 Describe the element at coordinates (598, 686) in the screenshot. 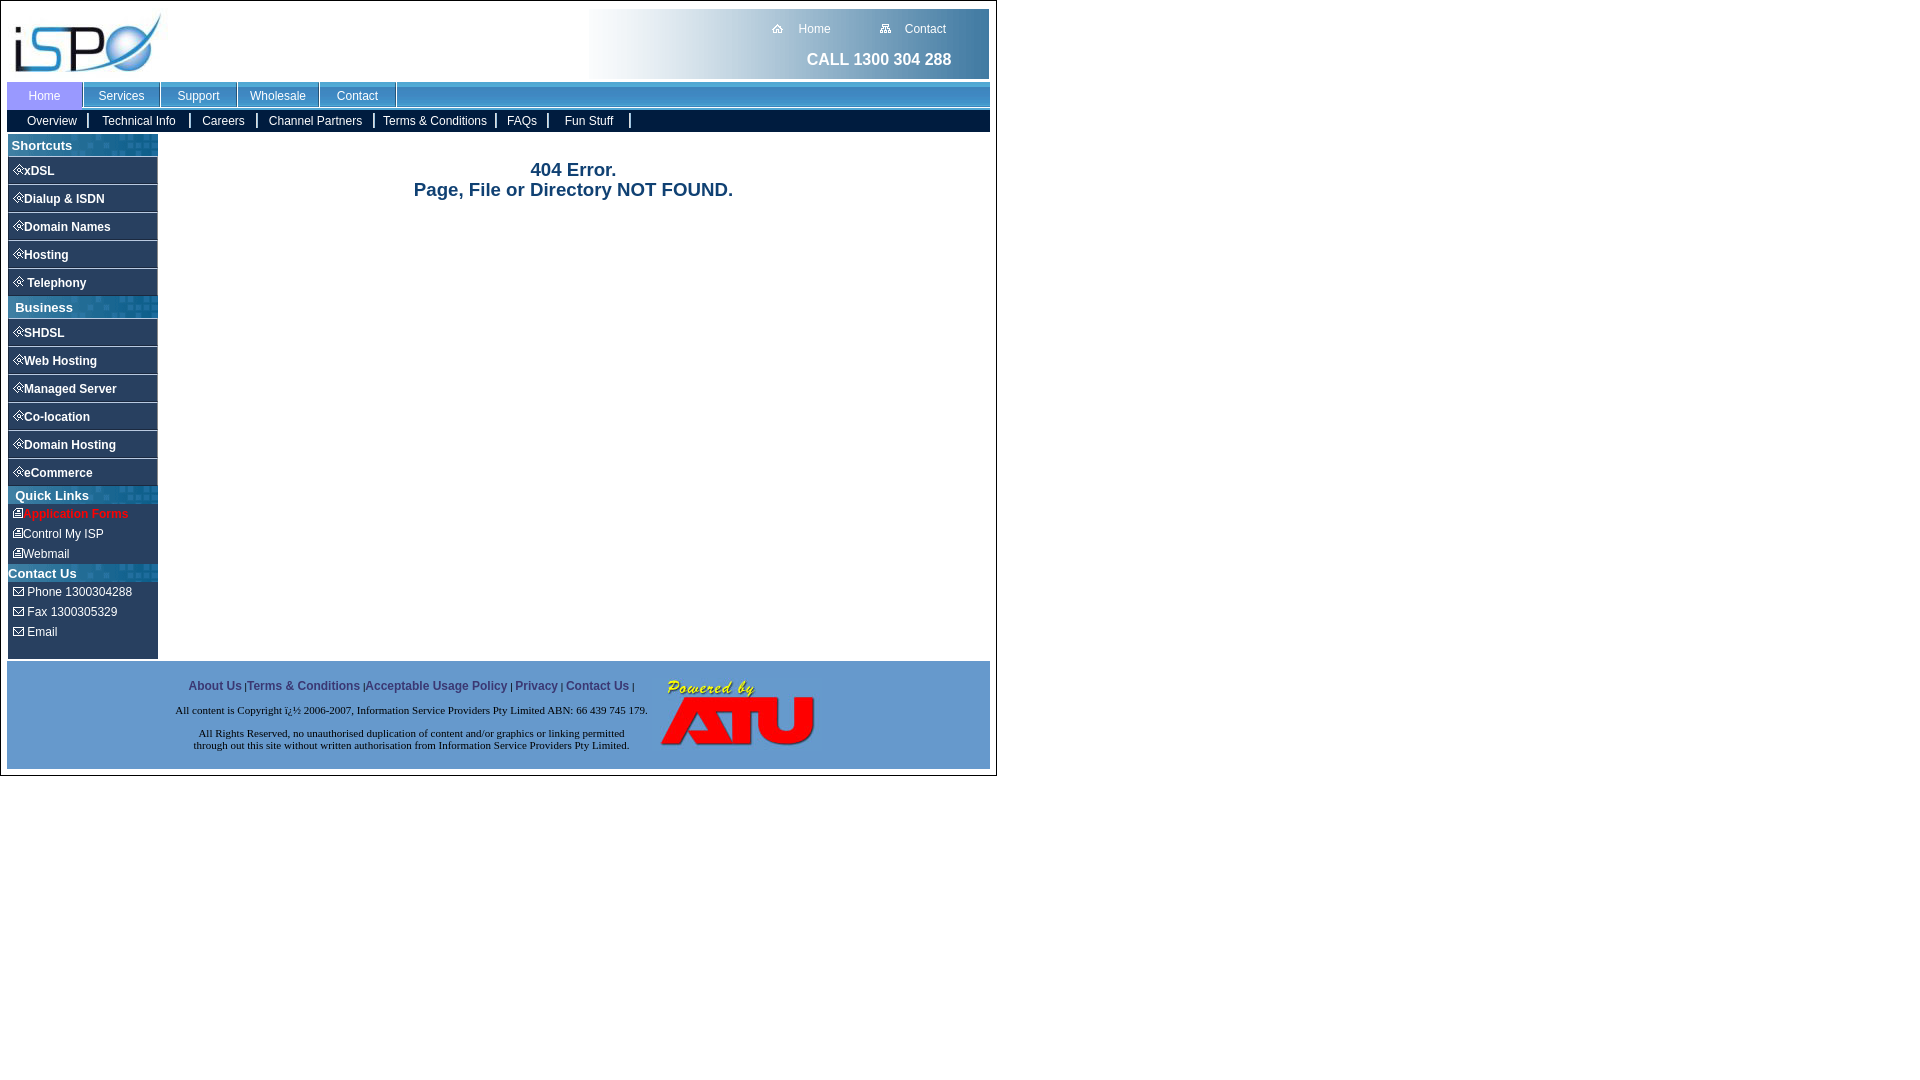

I see `Contact Us` at that location.